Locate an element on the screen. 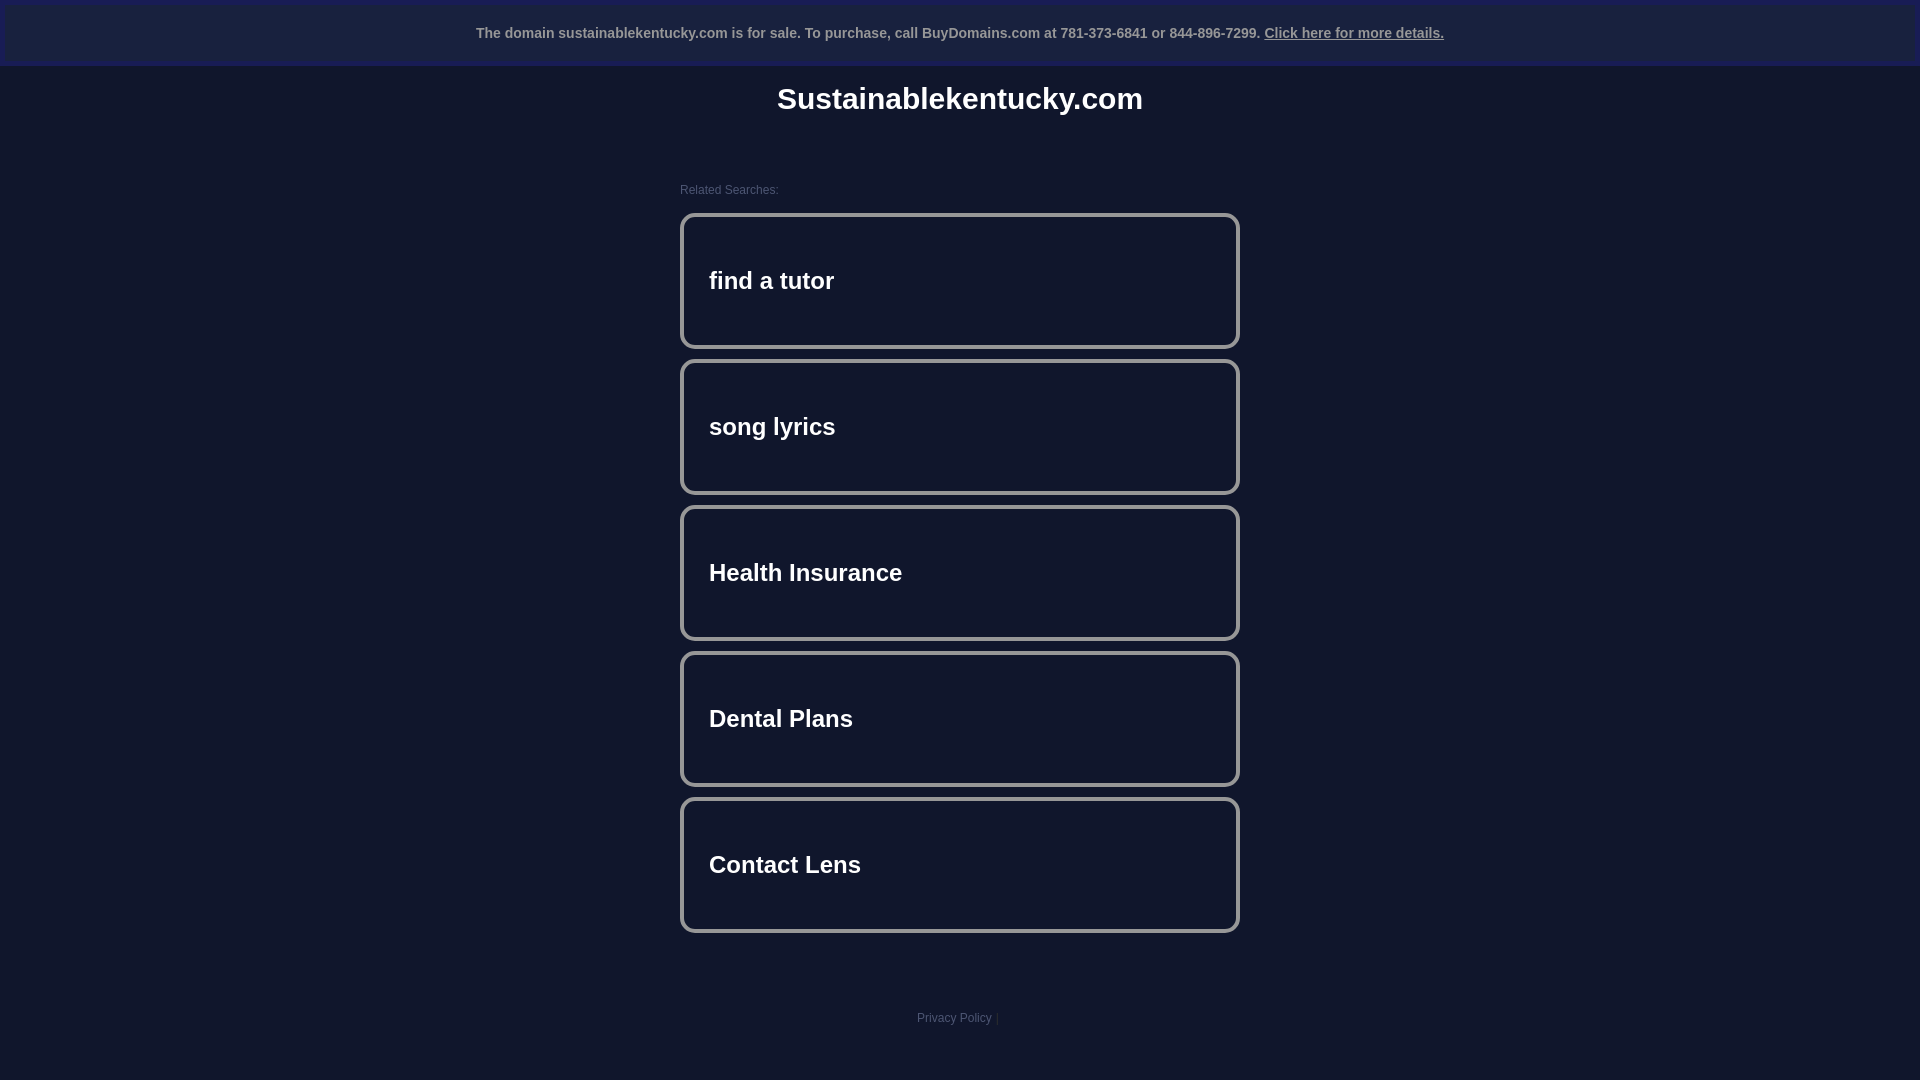 The height and width of the screenshot is (1080, 1920). Privacy Policy is located at coordinates (954, 1017).